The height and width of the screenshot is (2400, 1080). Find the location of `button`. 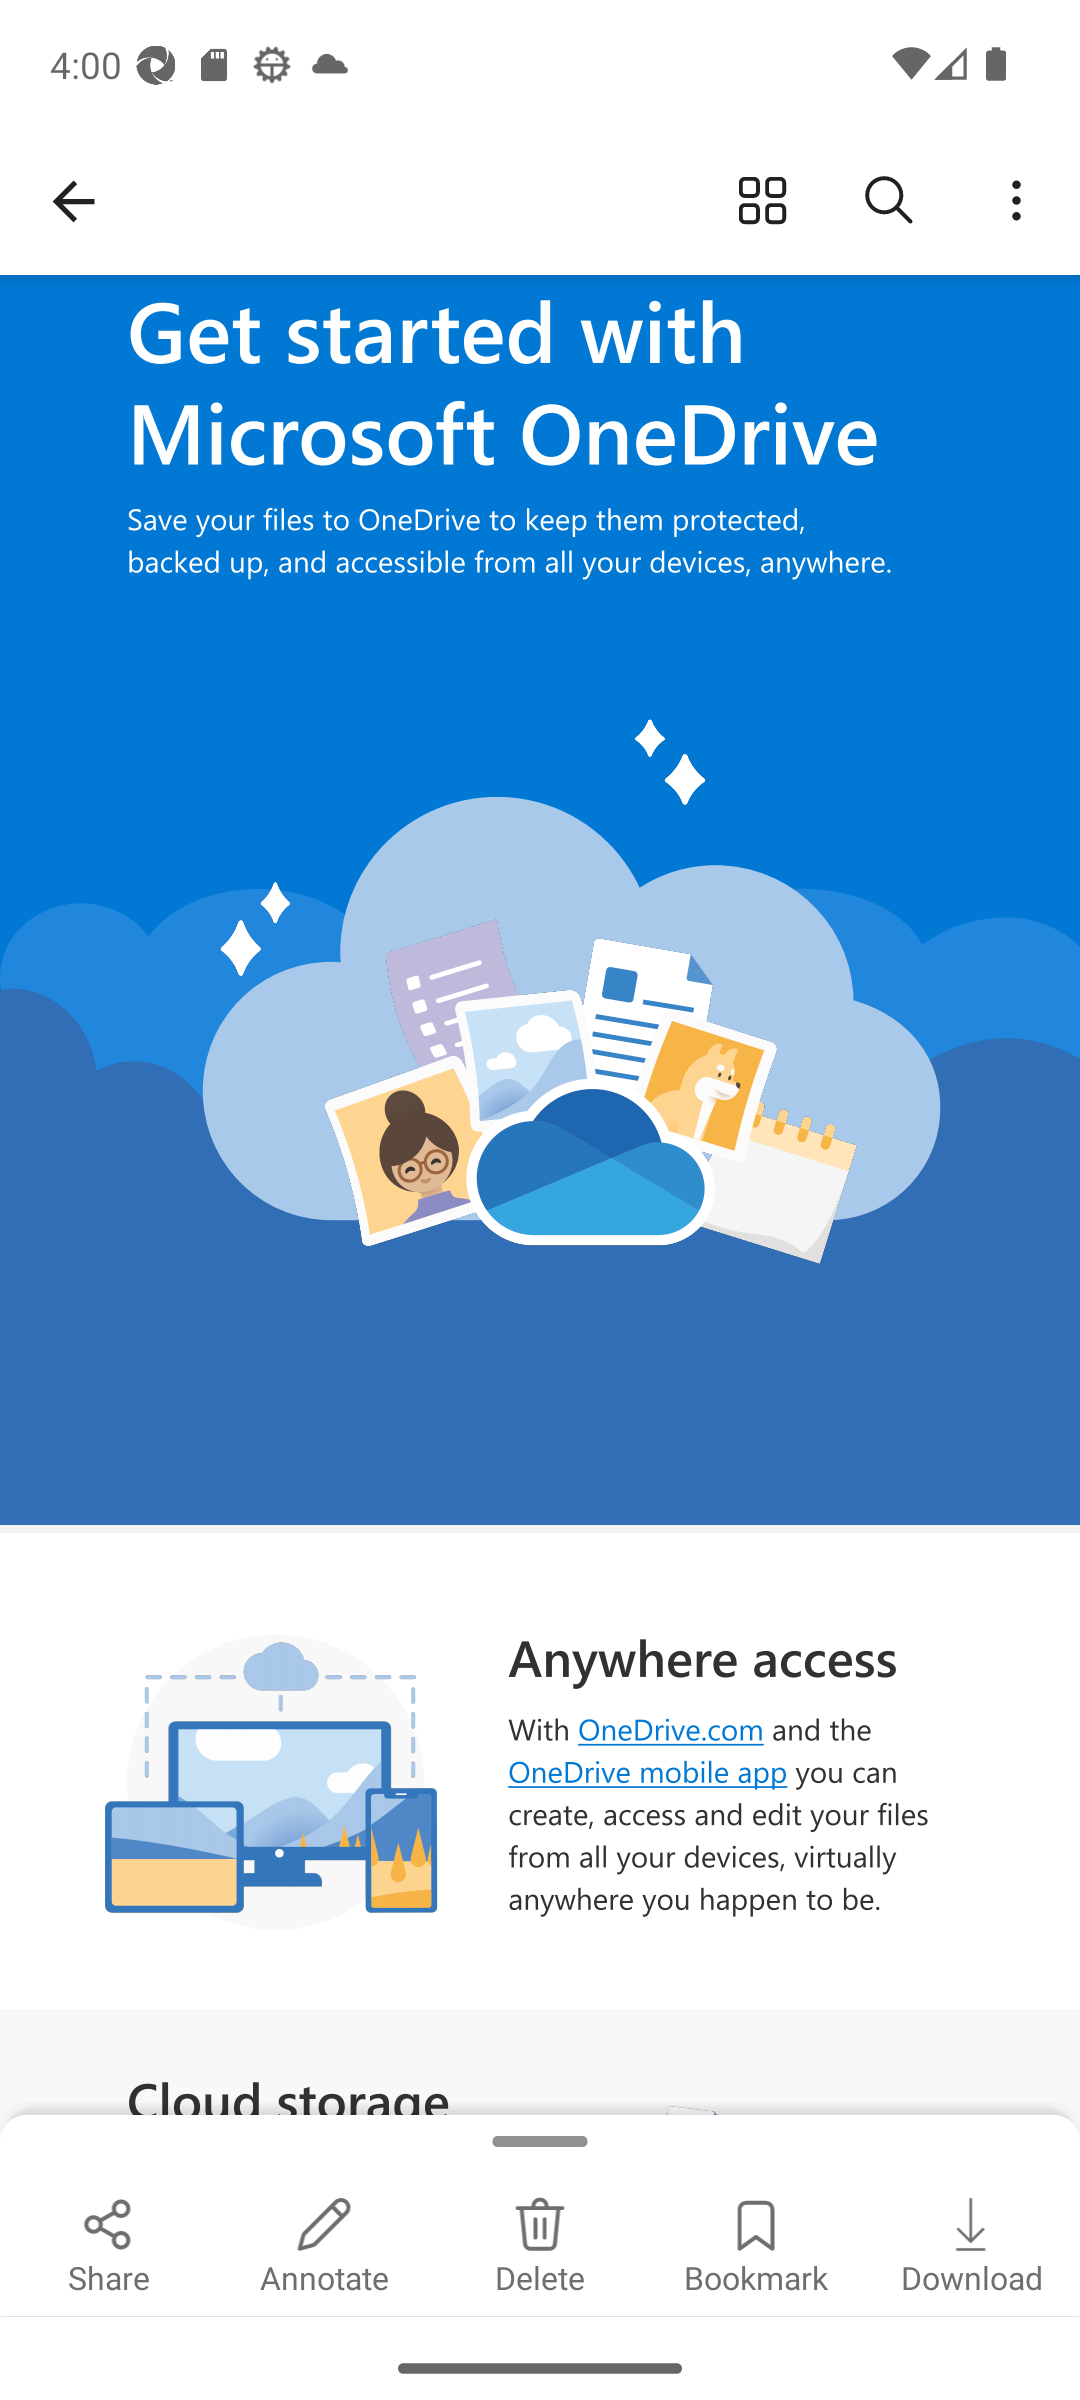

button is located at coordinates (1016, 202).